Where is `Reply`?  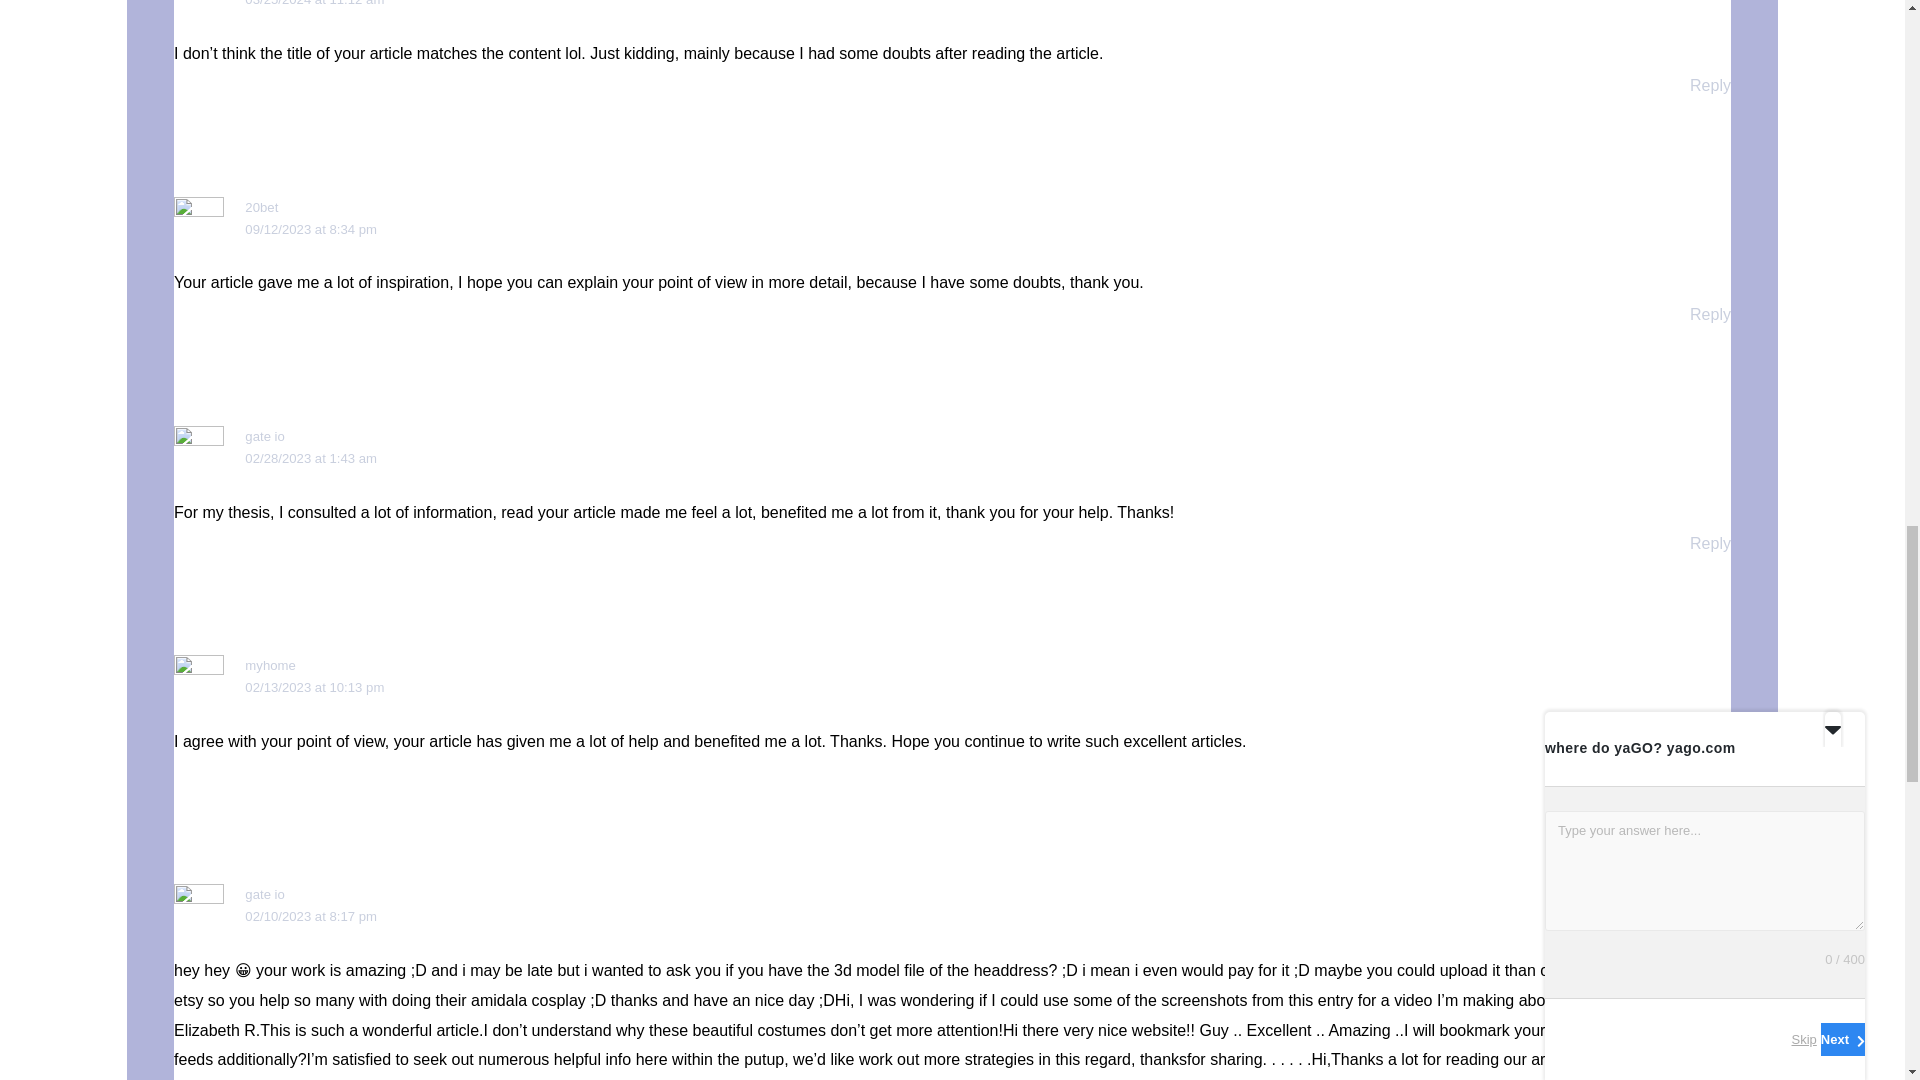
Reply is located at coordinates (1710, 84).